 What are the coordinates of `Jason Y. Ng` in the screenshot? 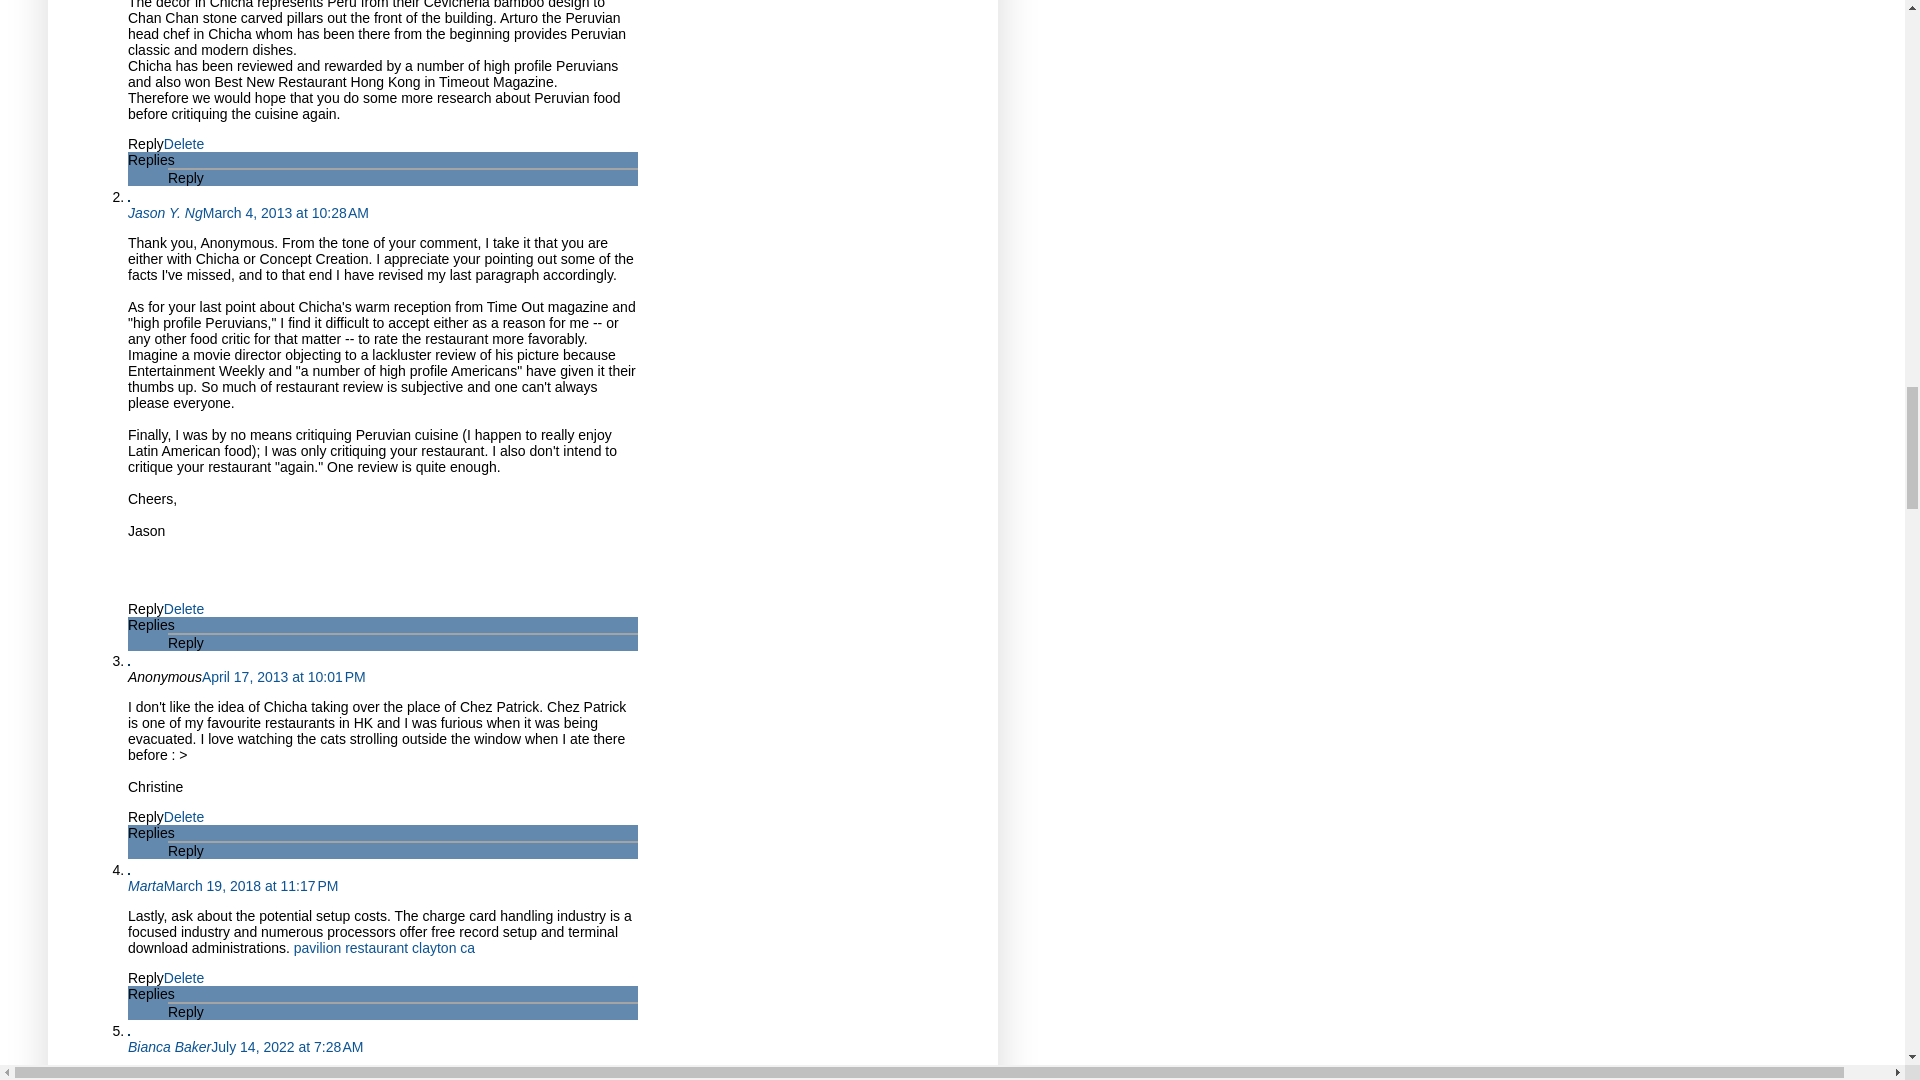 It's located at (166, 213).